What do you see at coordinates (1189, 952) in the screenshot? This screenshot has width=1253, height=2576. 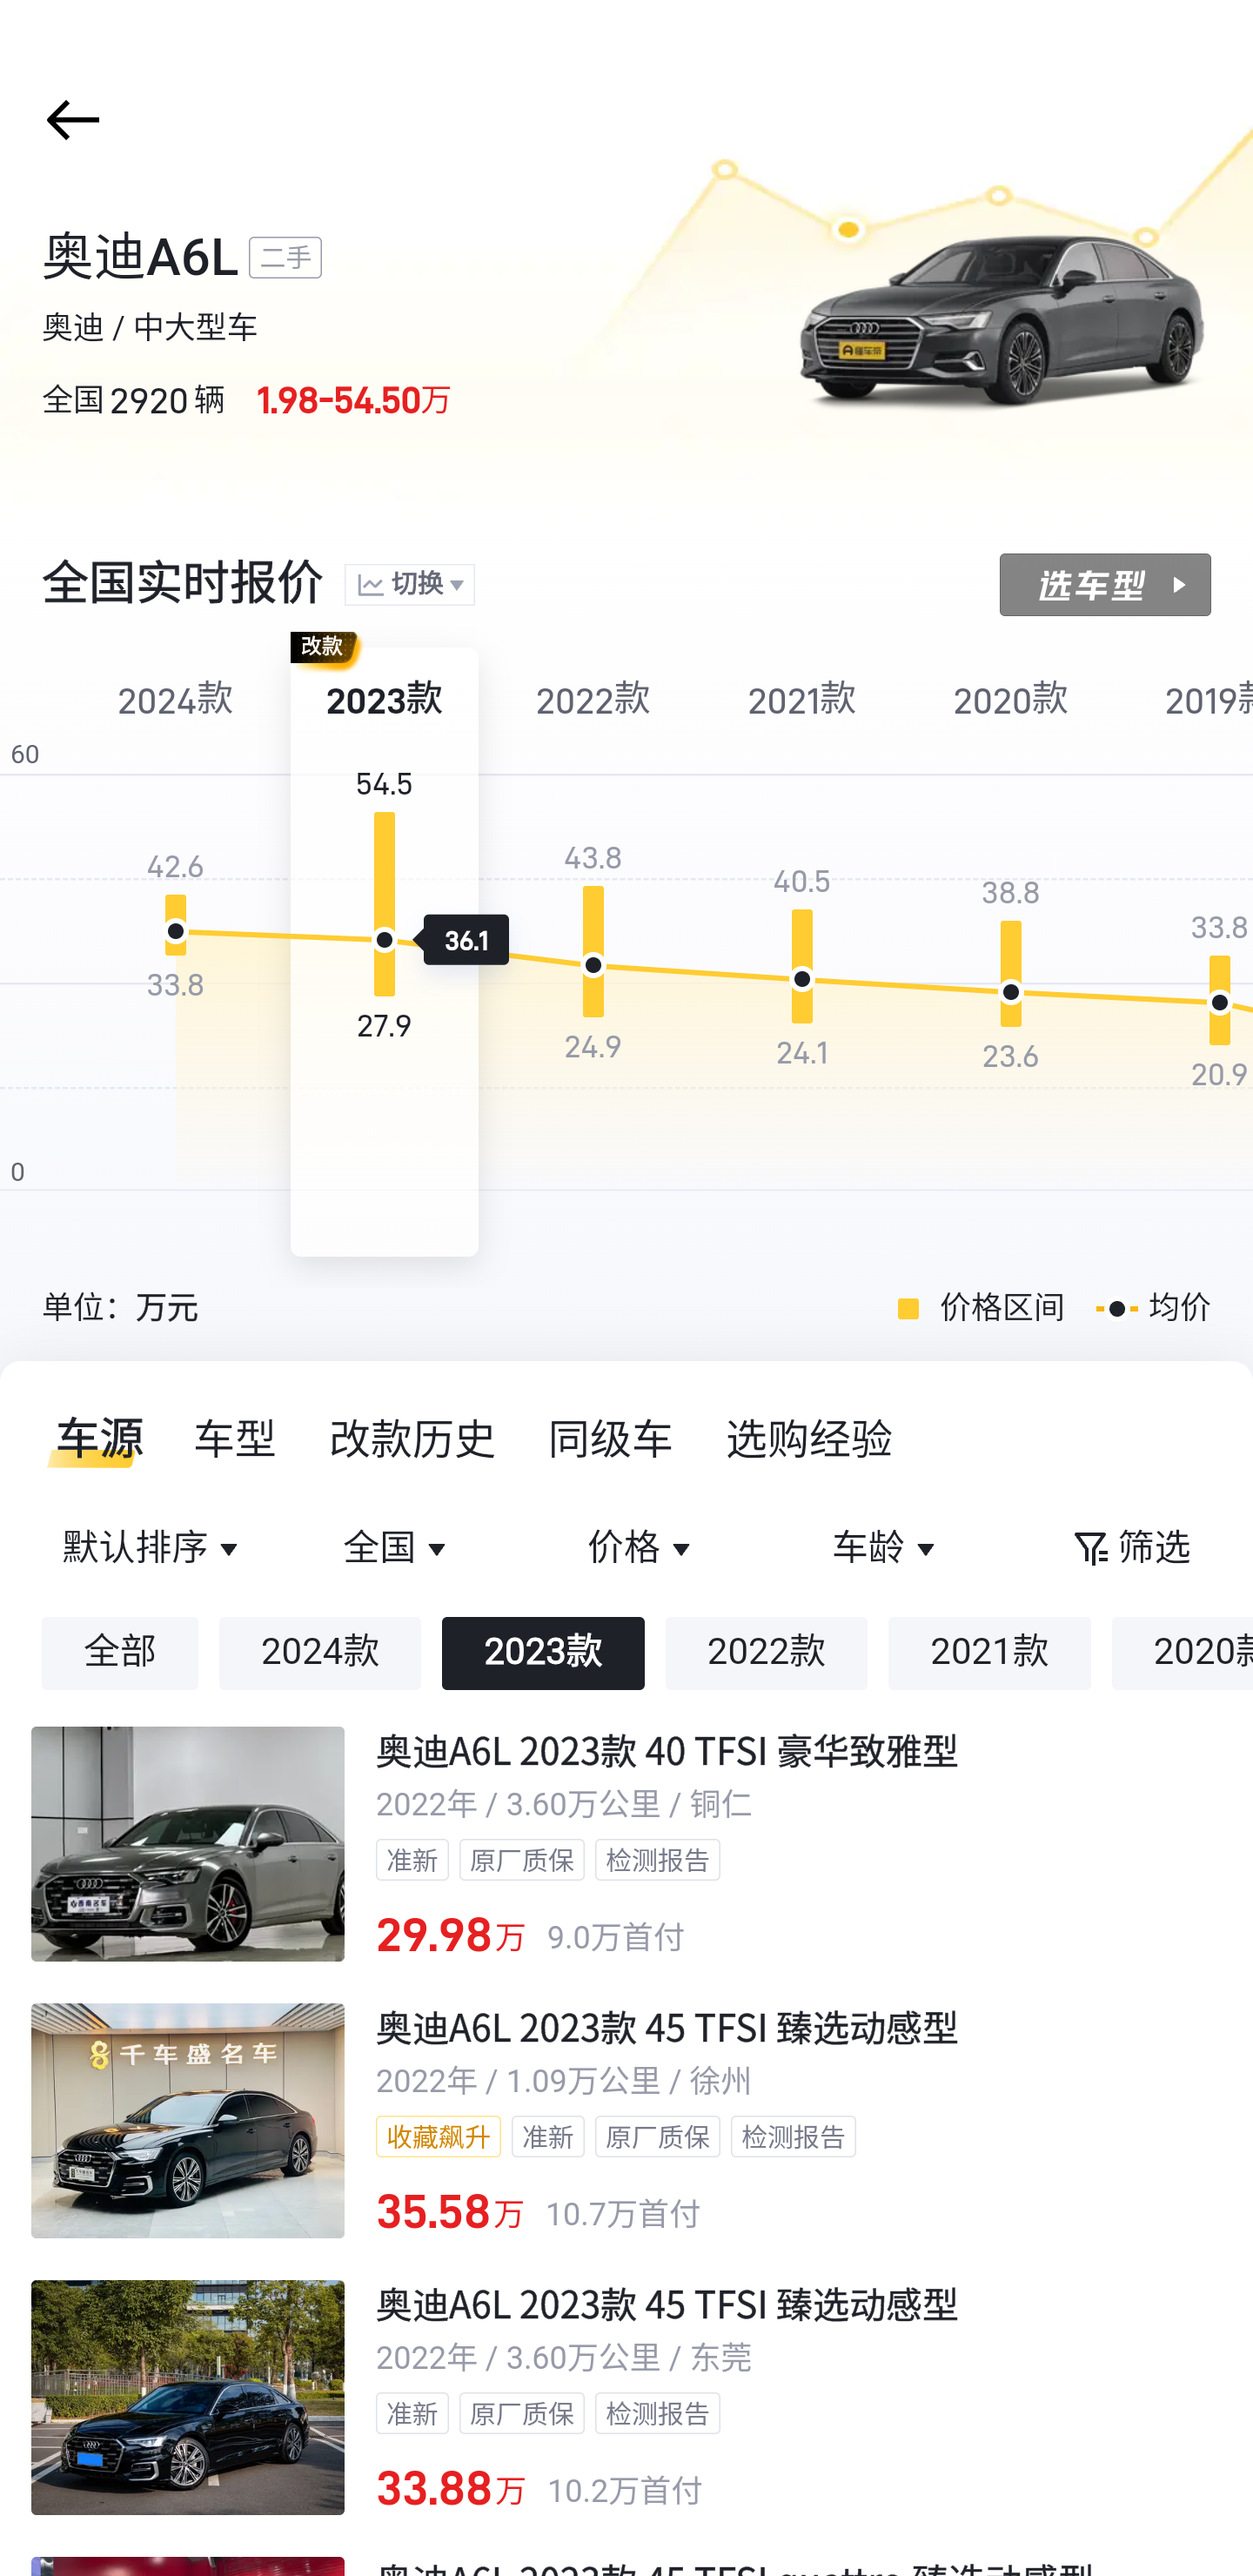 I see `2019 款 33.8 20.9` at bounding box center [1189, 952].